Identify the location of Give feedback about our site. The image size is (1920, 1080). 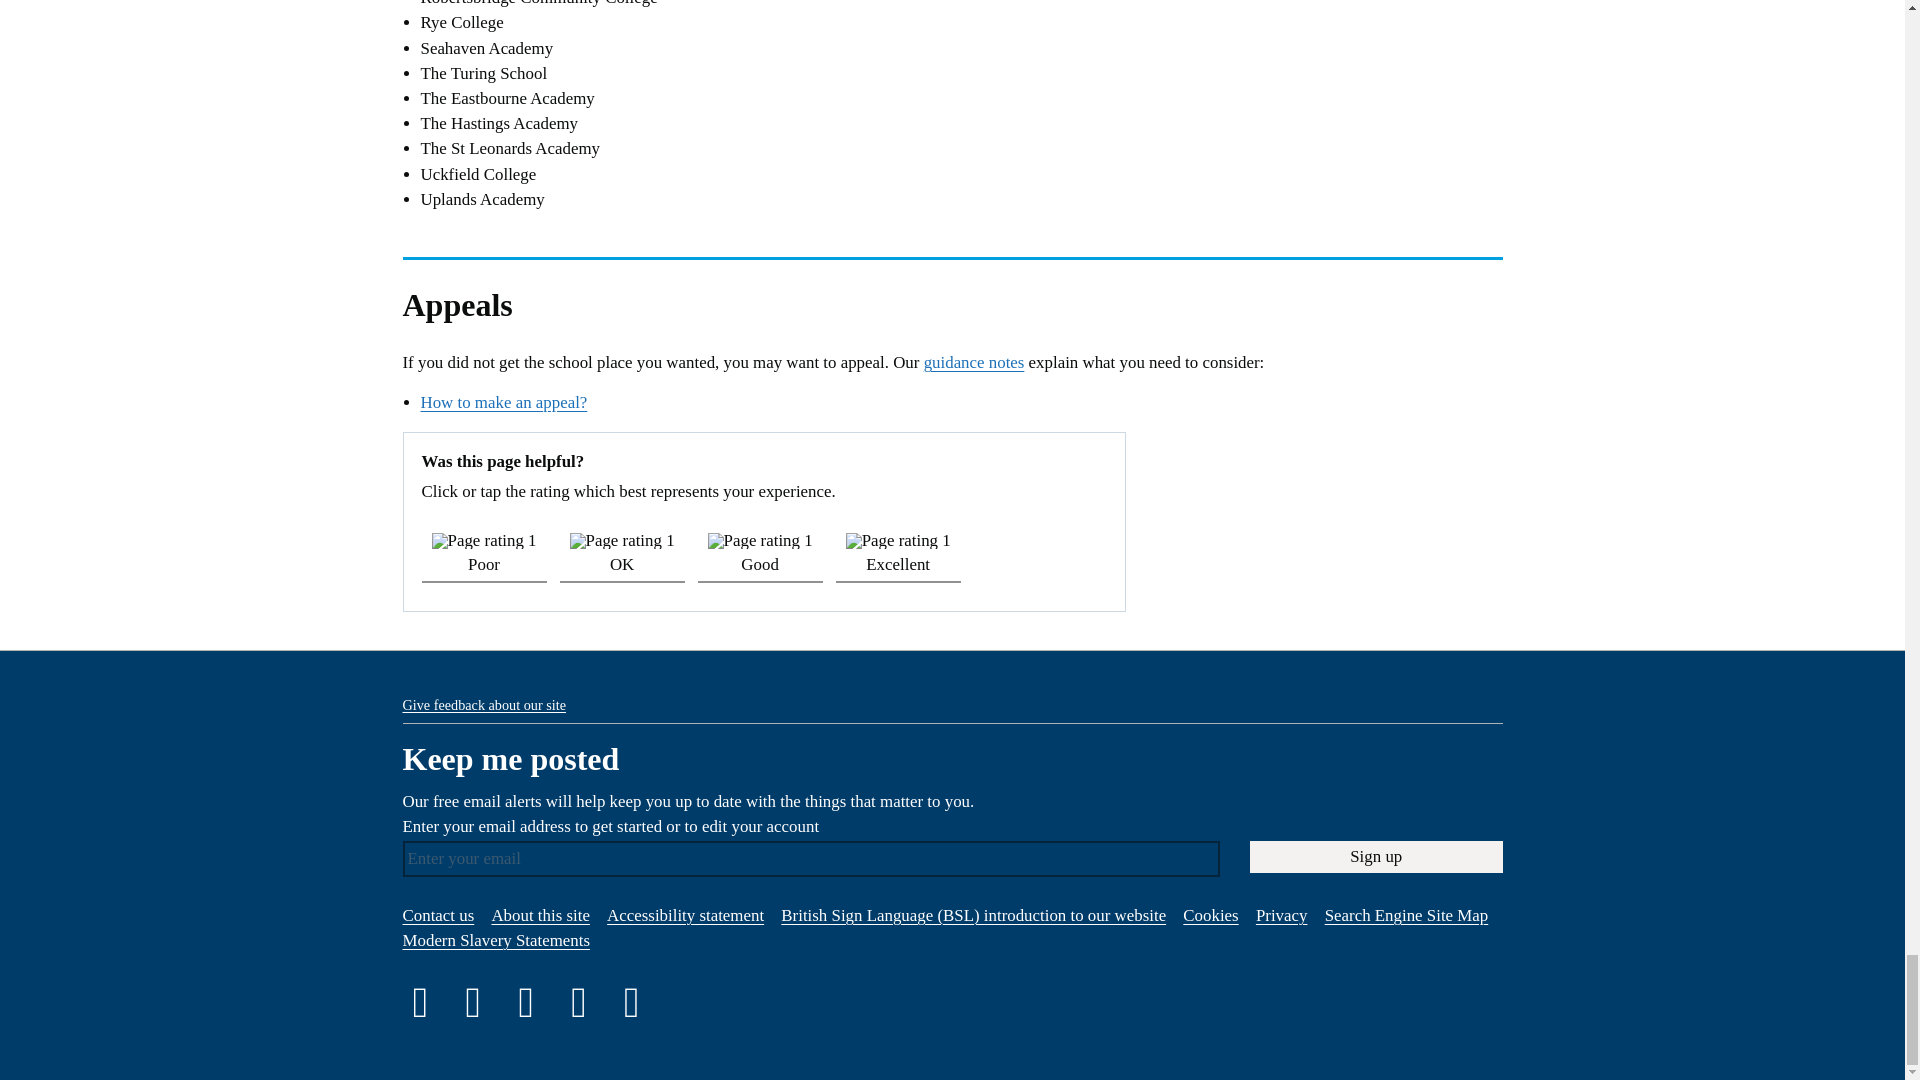
(482, 704).